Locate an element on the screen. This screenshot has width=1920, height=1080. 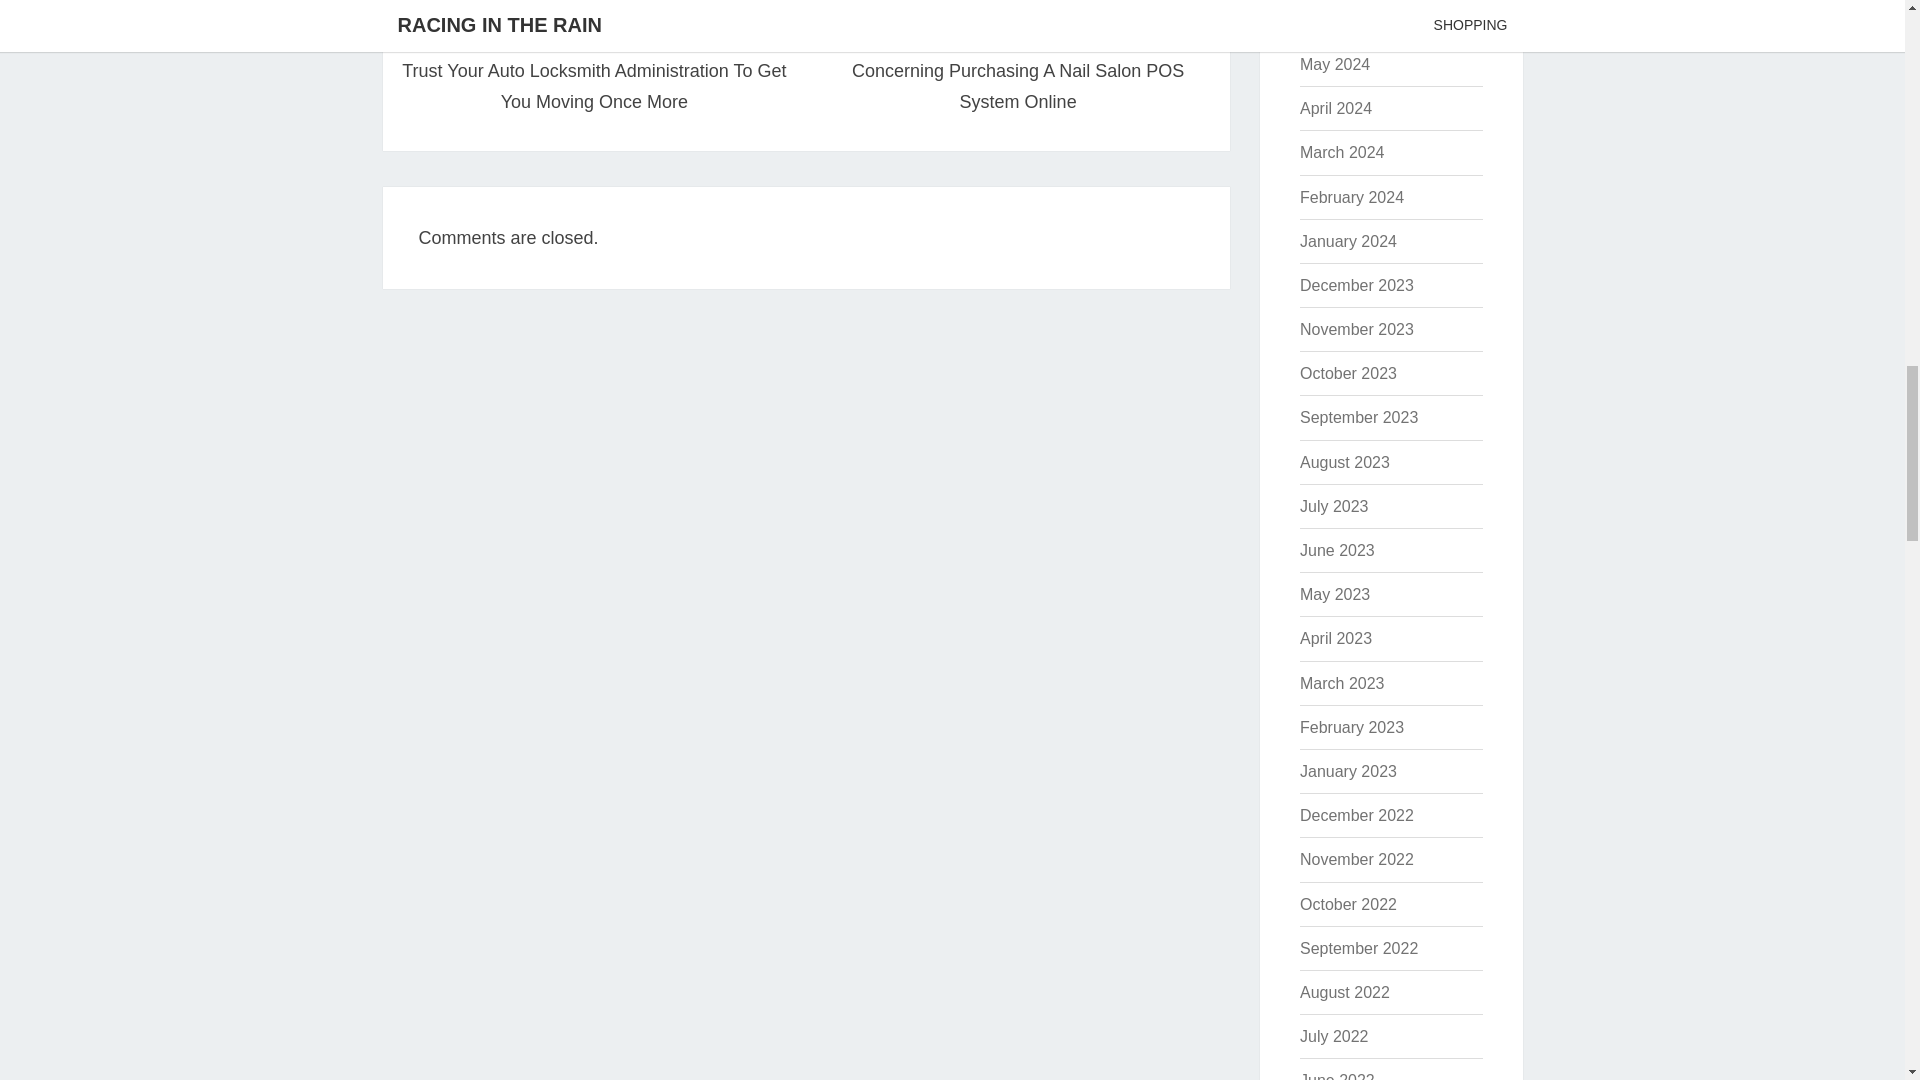
February 2024 is located at coordinates (1351, 198).